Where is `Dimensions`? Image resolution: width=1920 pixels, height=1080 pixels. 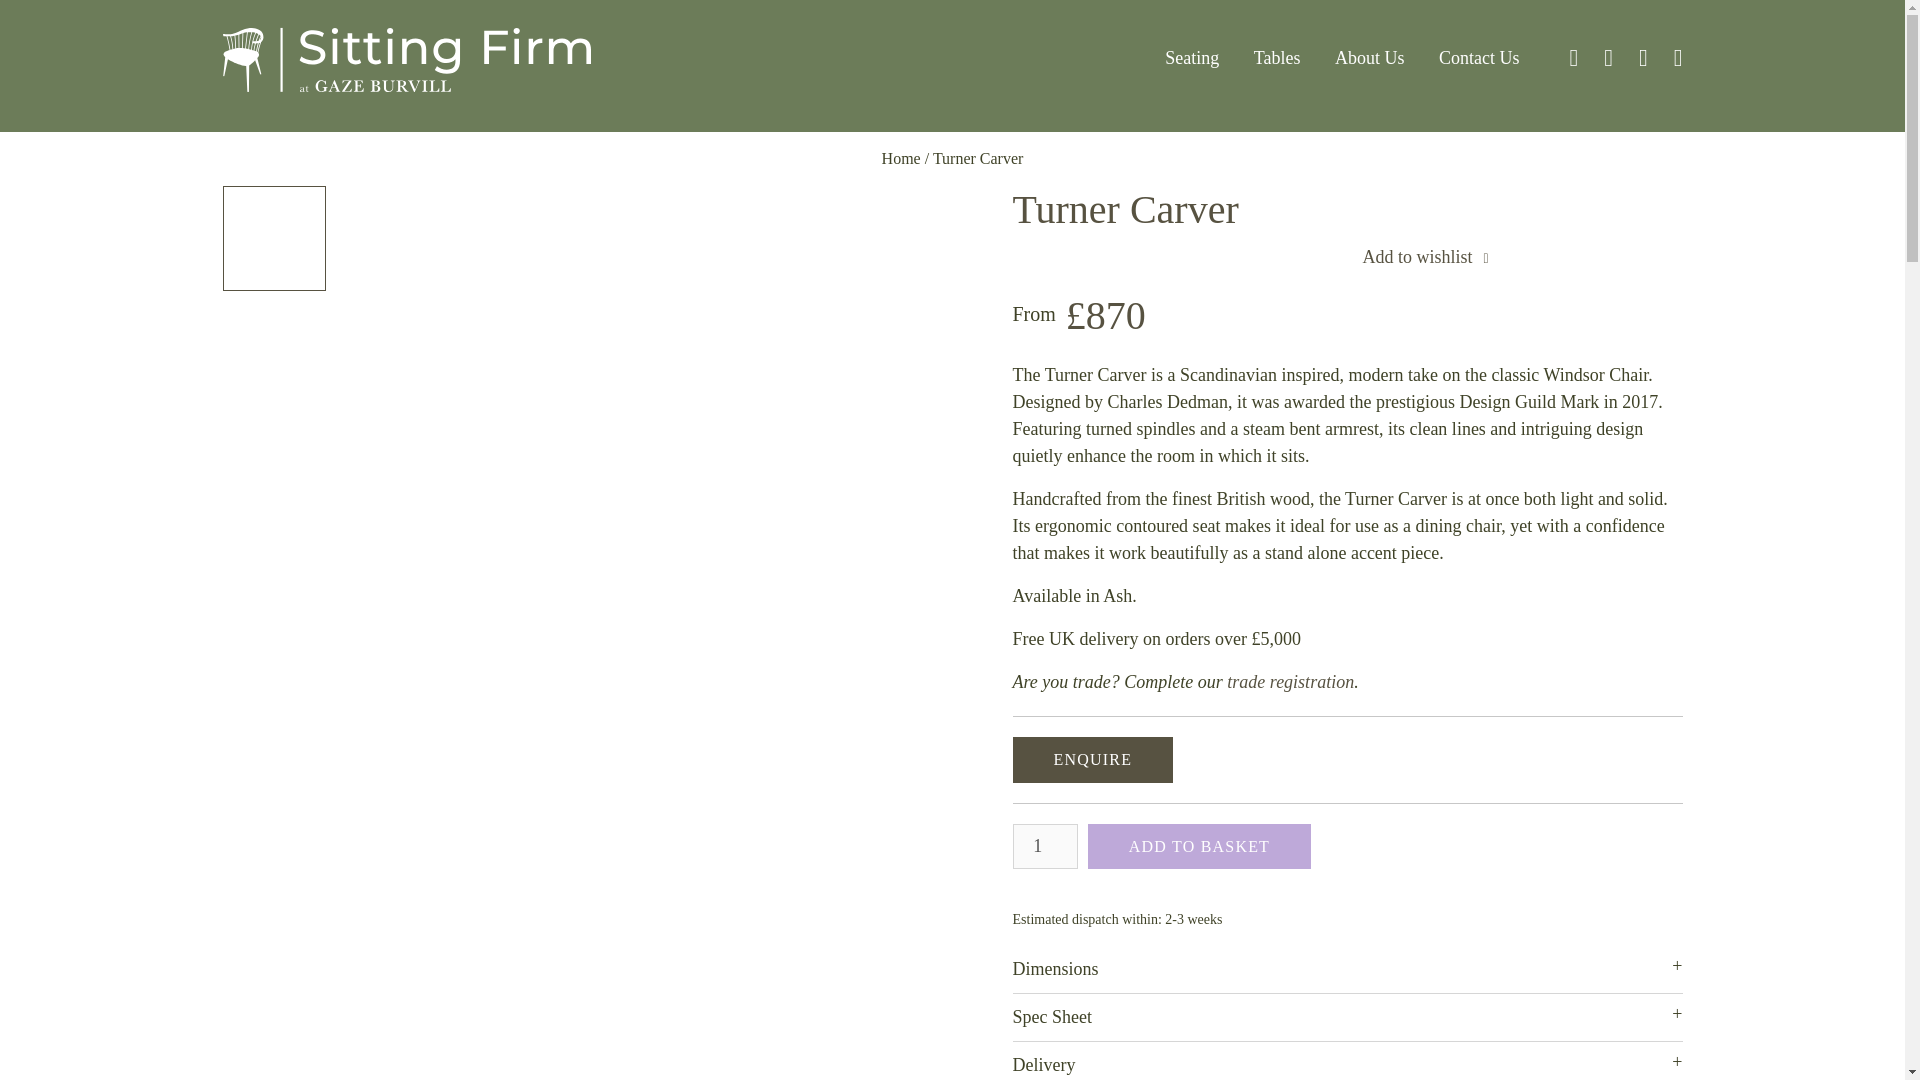 Dimensions is located at coordinates (1346, 969).